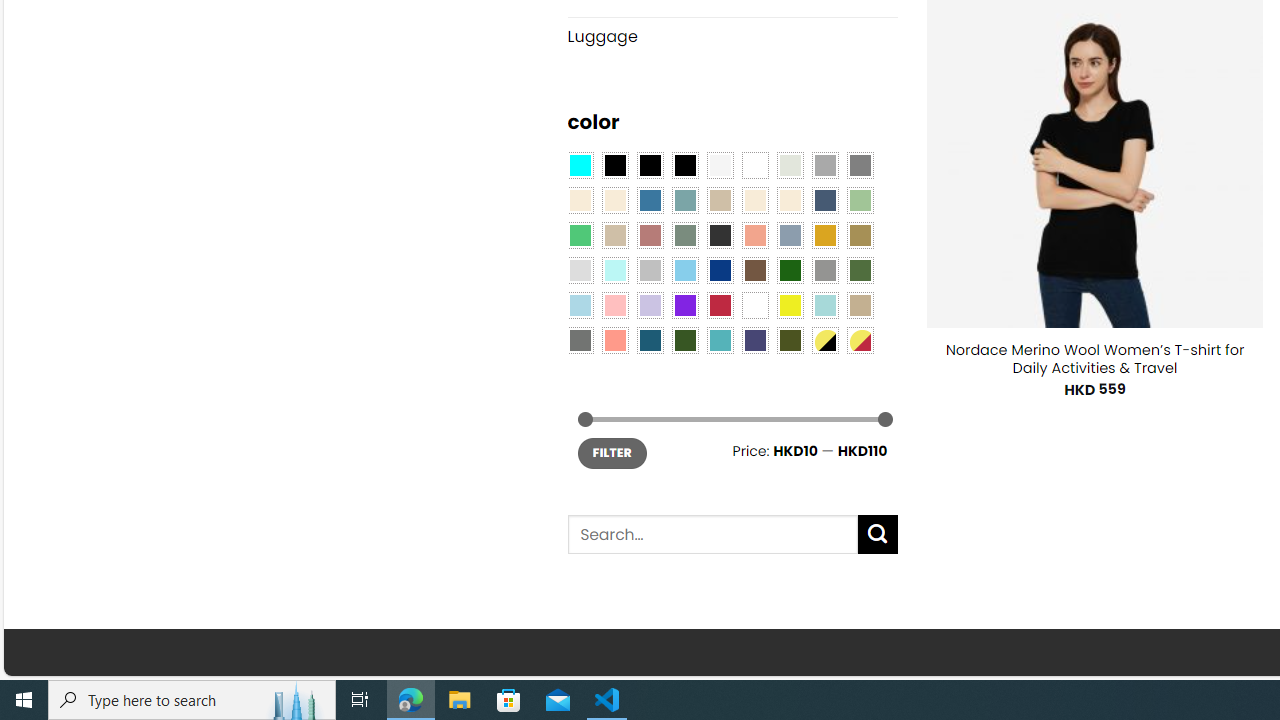 This screenshot has width=1280, height=720. Describe the element at coordinates (684, 305) in the screenshot. I see `Purple` at that location.